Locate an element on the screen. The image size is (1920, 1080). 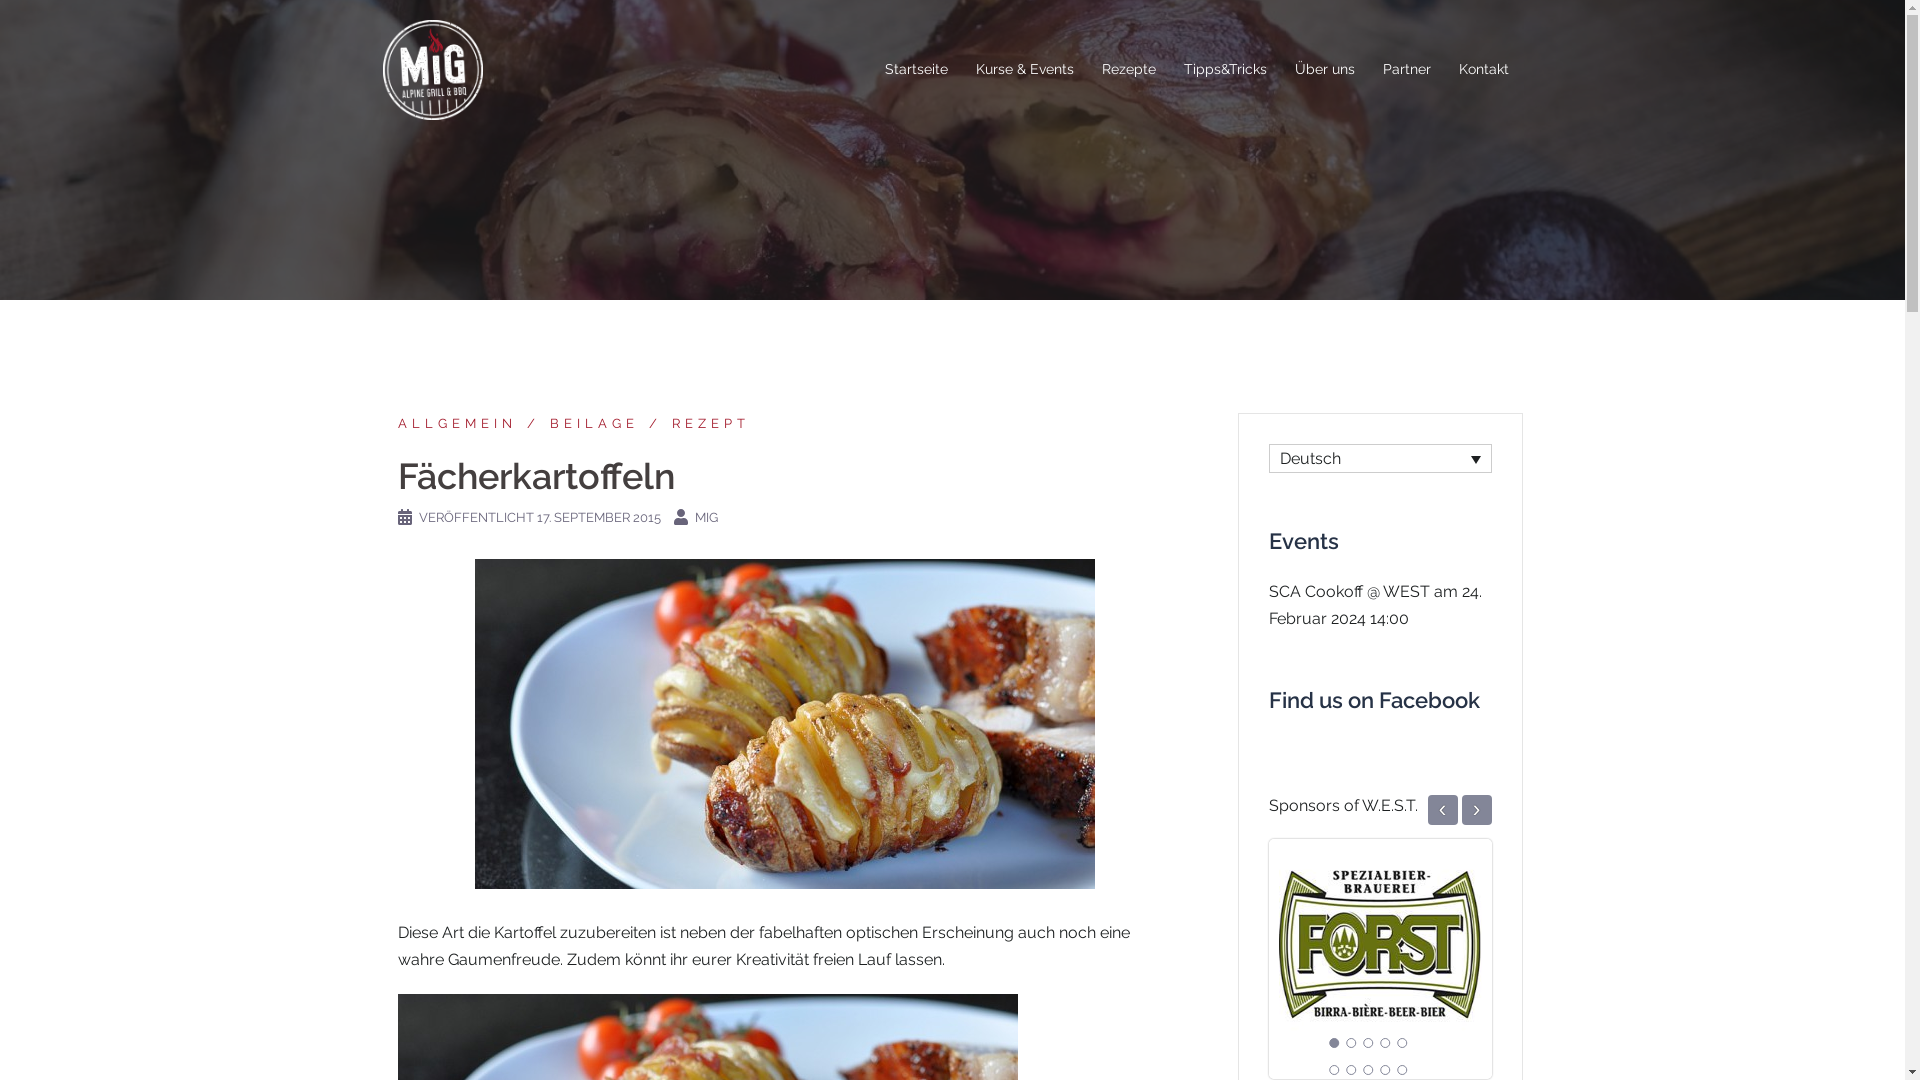
Partner is located at coordinates (1406, 70).